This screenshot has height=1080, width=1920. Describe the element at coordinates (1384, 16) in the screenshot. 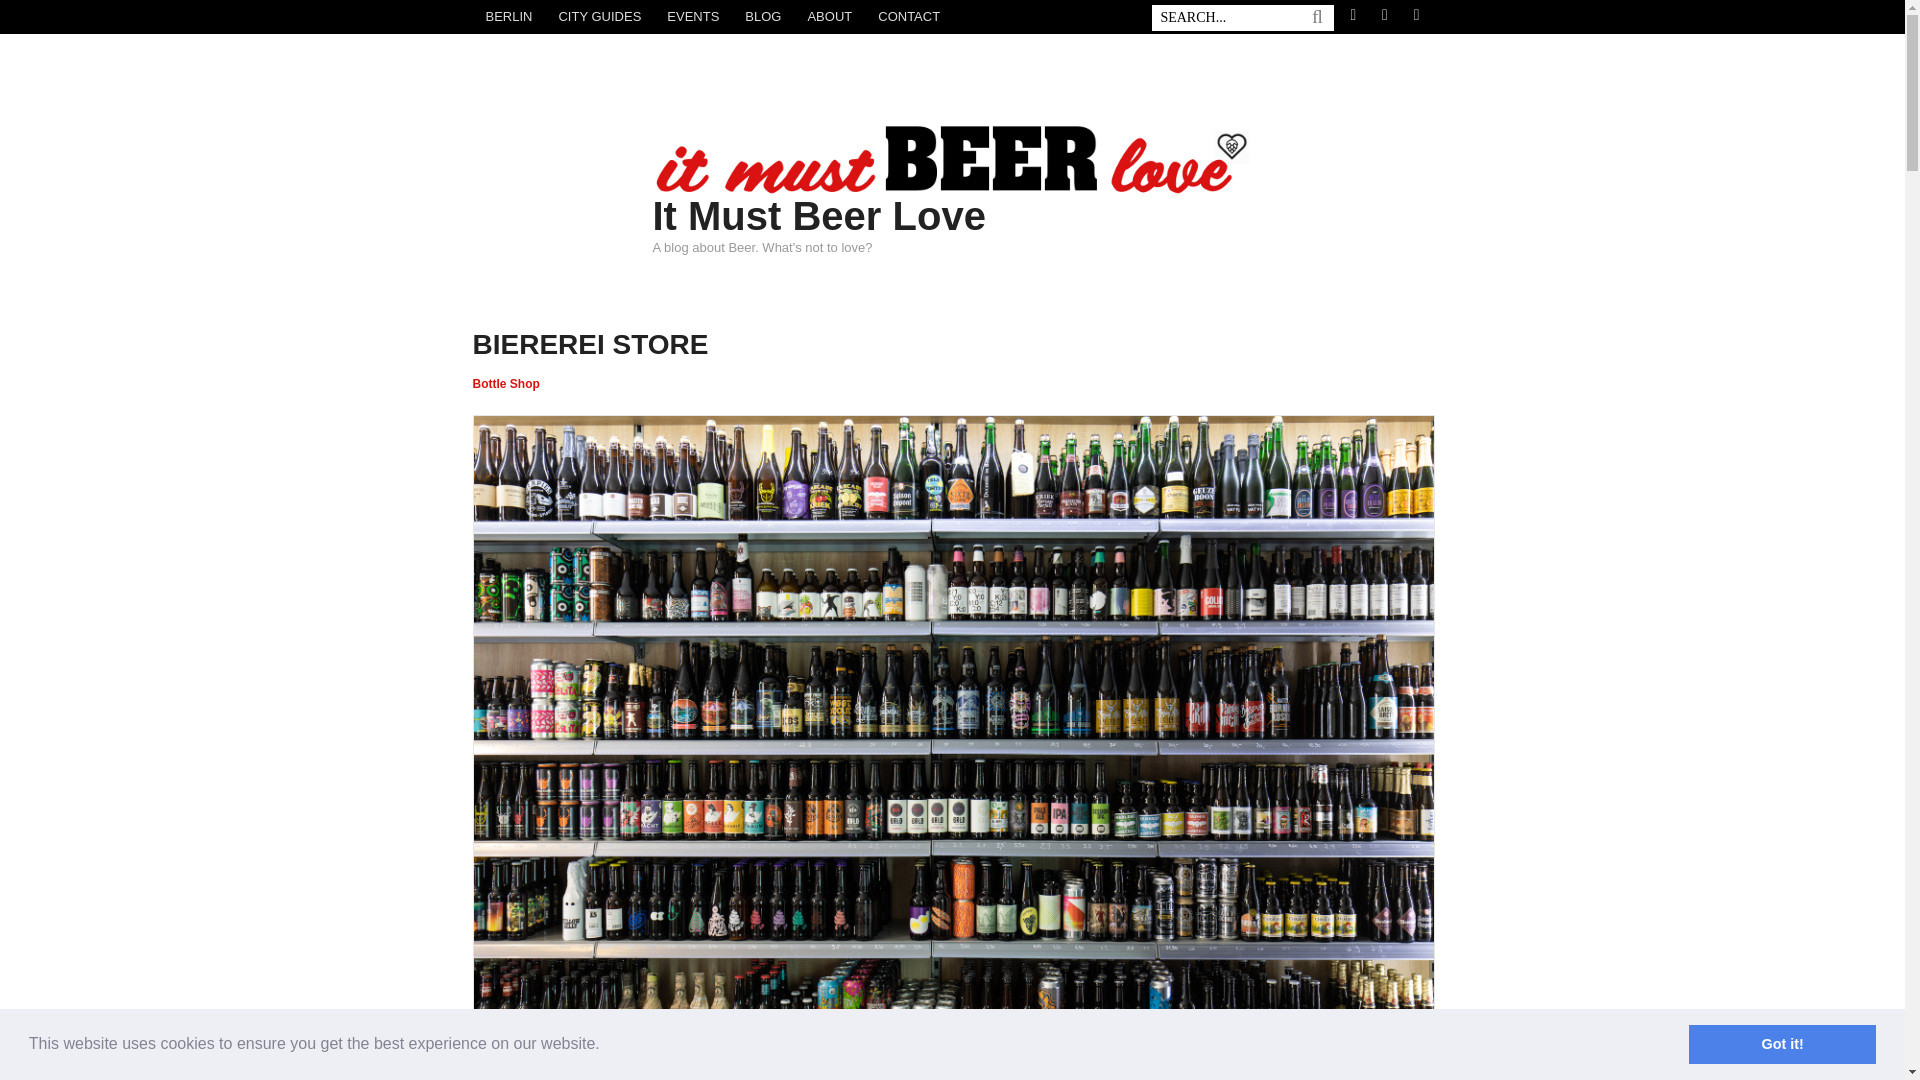

I see `Twitter` at that location.